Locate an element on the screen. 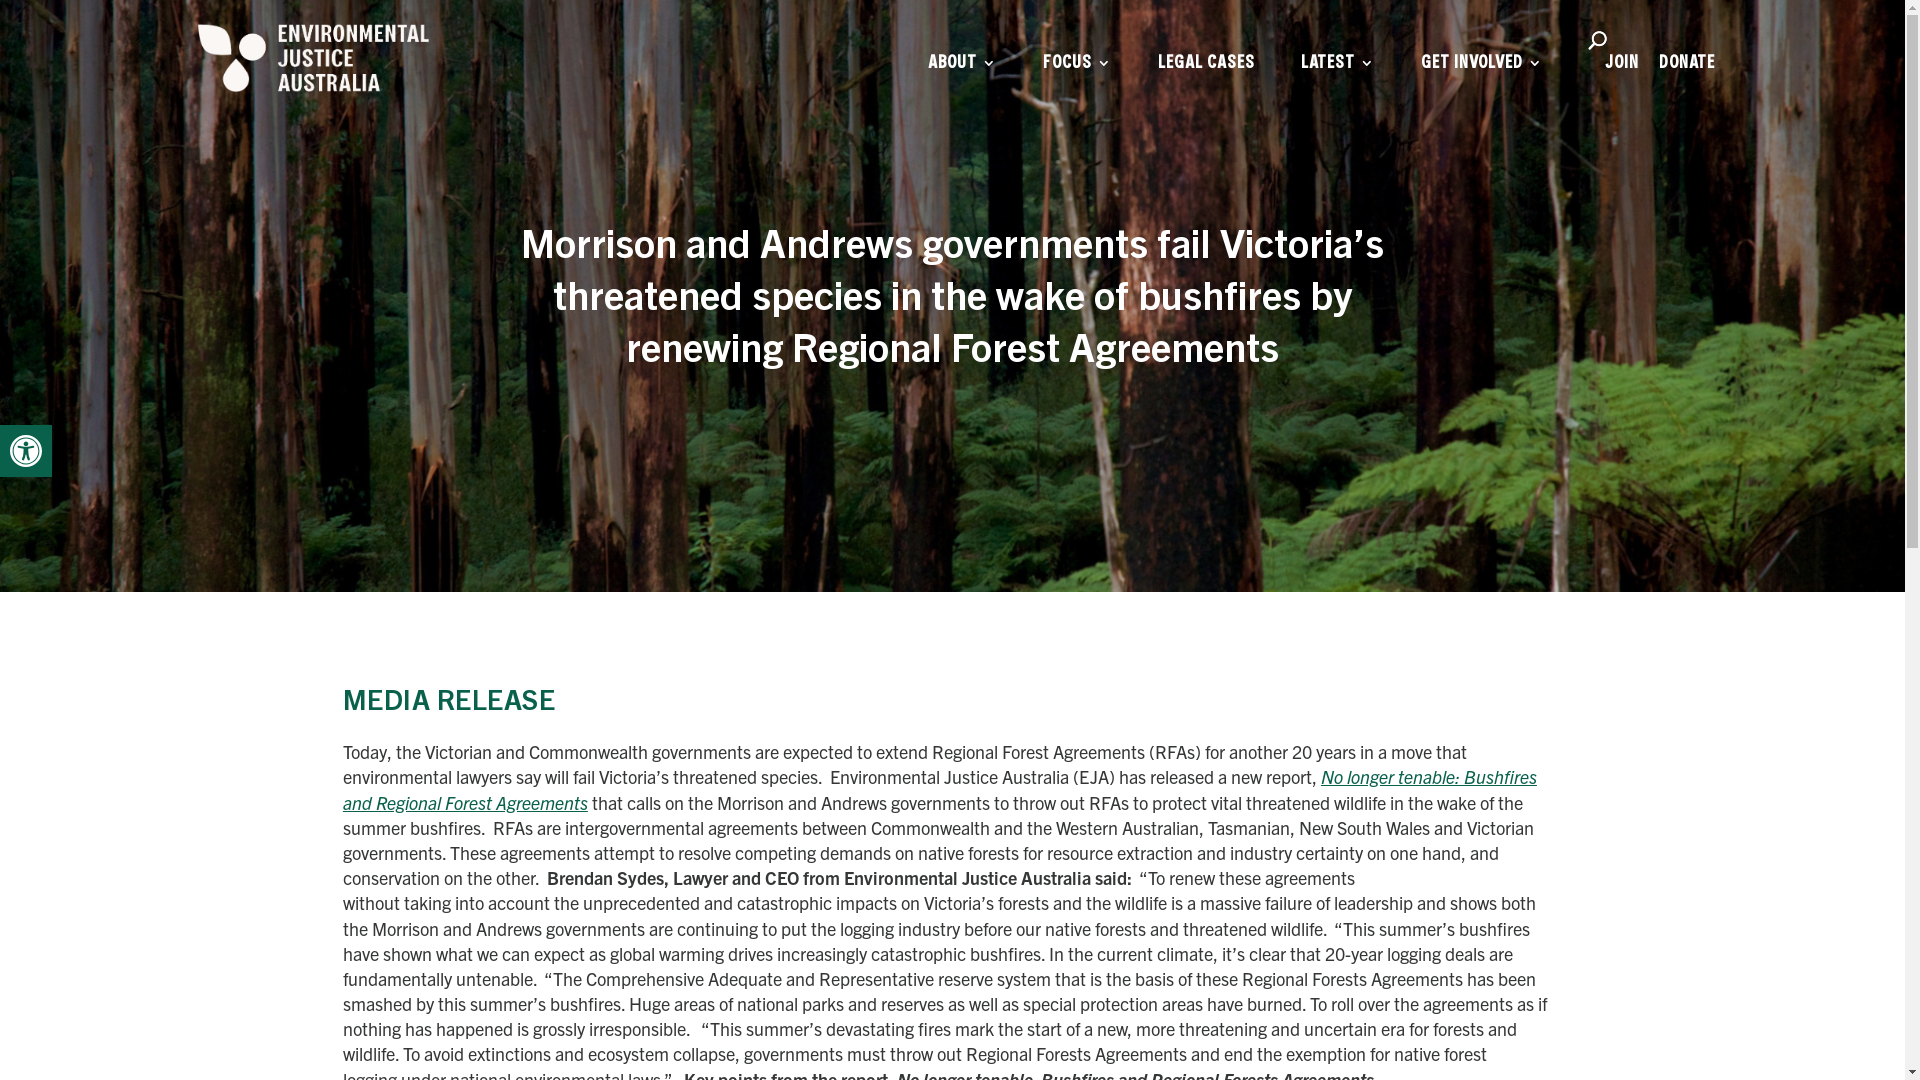 The height and width of the screenshot is (1080, 1920). Open toolbar
Accessibility Tools is located at coordinates (26, 451).